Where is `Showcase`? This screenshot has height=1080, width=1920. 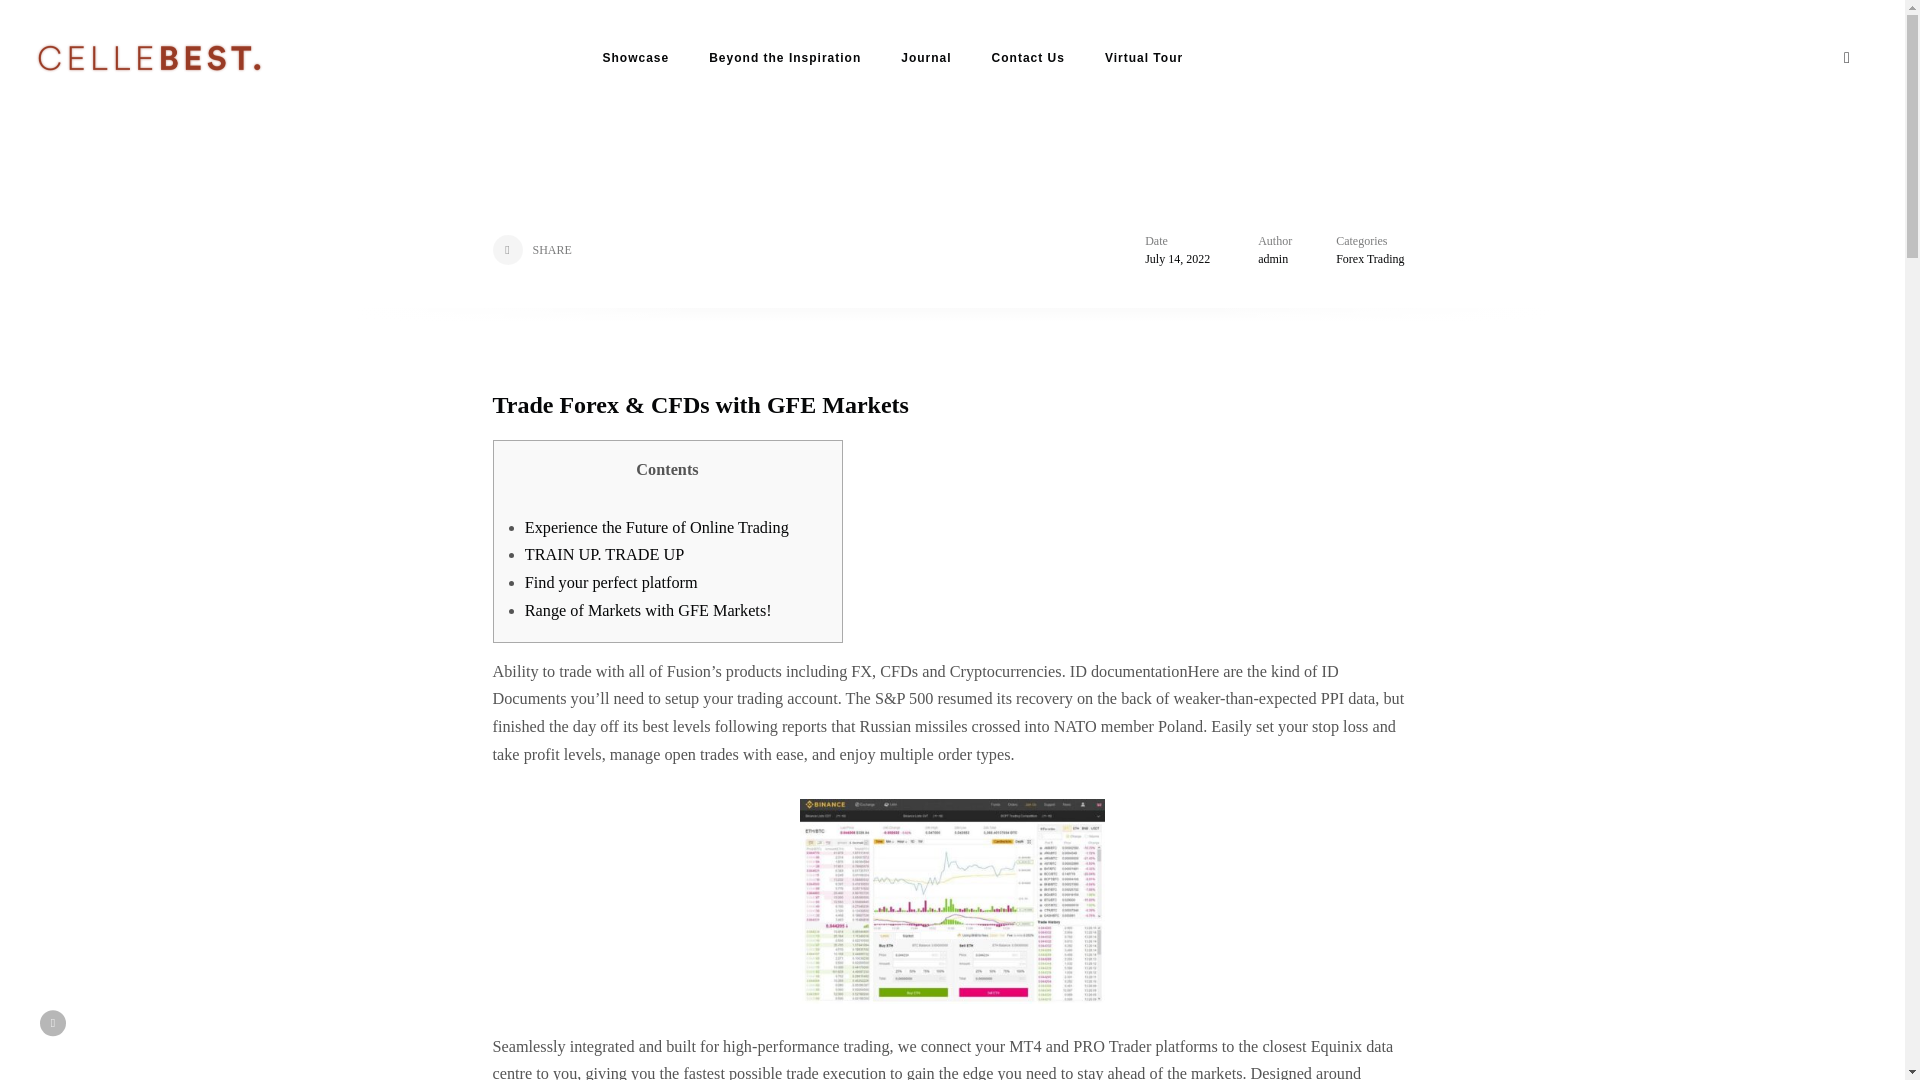 Showcase is located at coordinates (635, 58).